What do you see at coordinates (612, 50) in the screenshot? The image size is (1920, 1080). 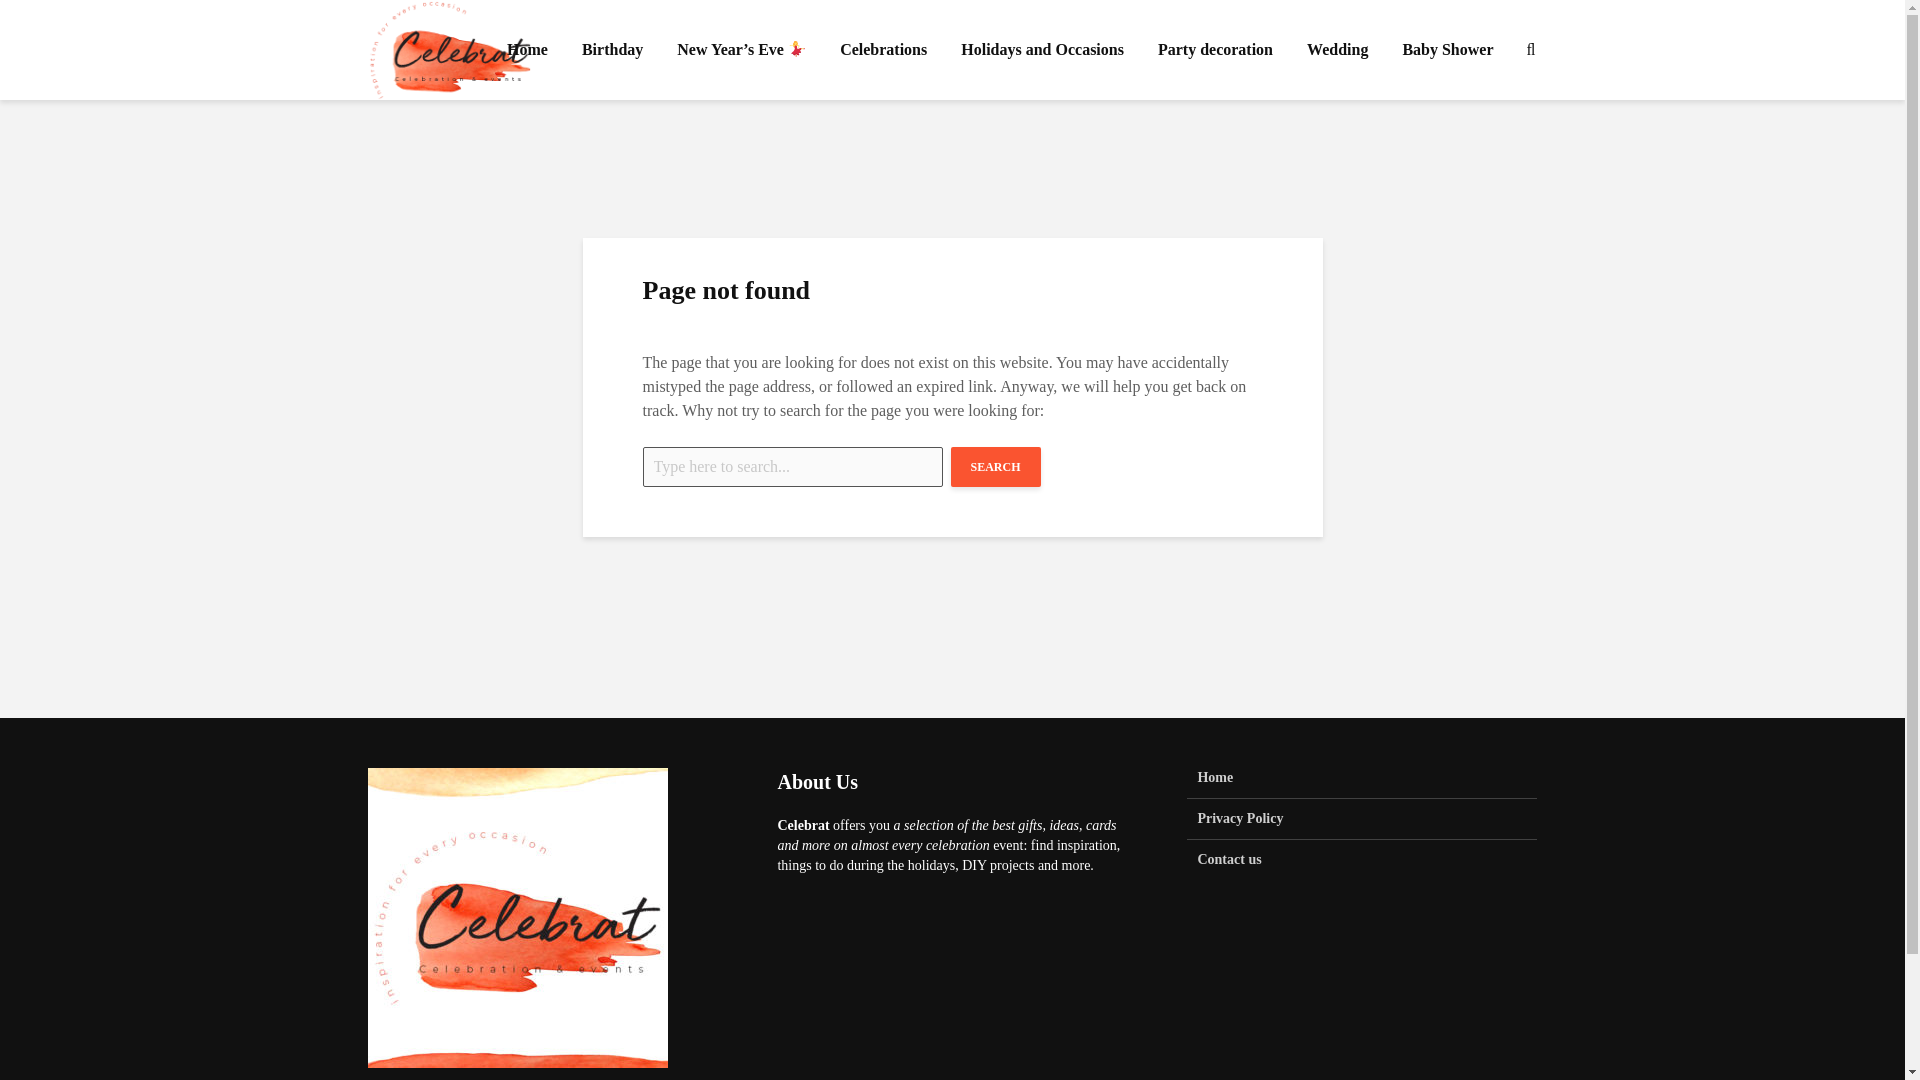 I see `Birthday` at bounding box center [612, 50].